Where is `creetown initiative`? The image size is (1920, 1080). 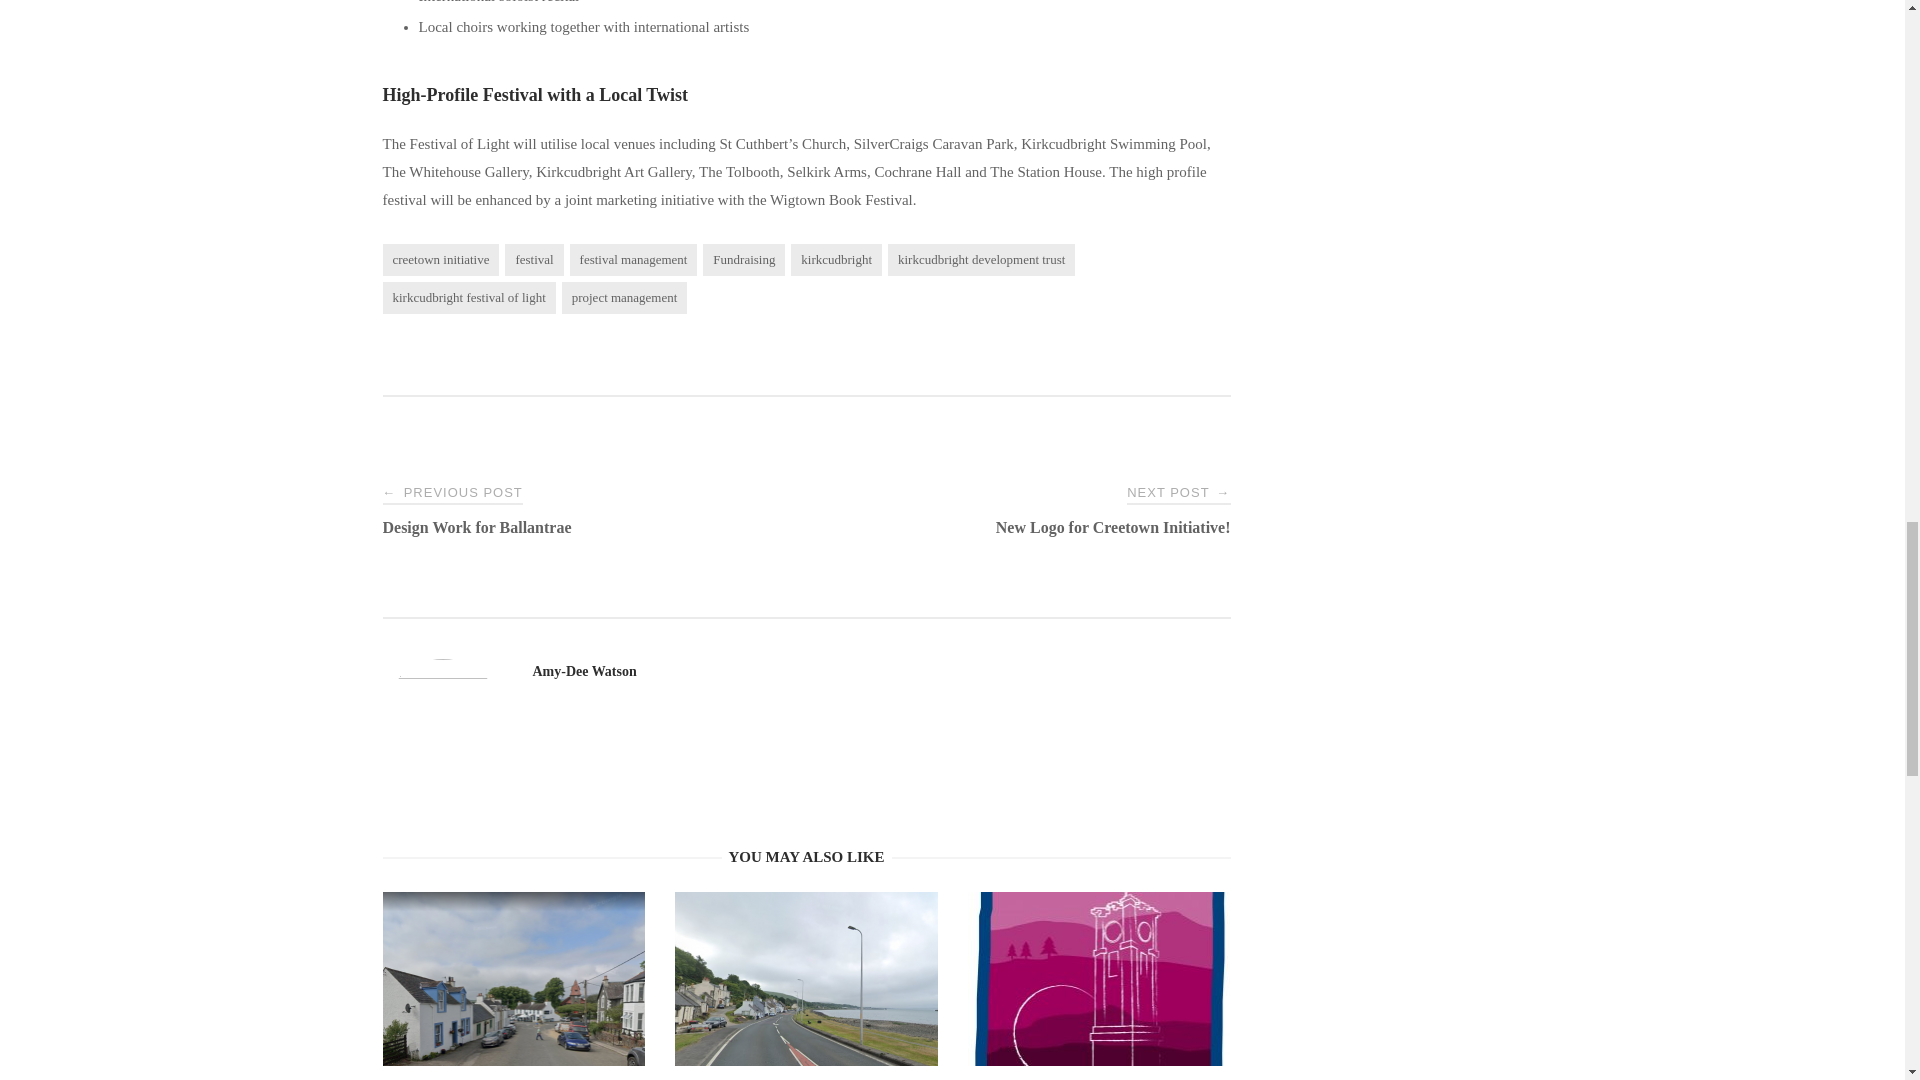
creetown initiative is located at coordinates (440, 260).